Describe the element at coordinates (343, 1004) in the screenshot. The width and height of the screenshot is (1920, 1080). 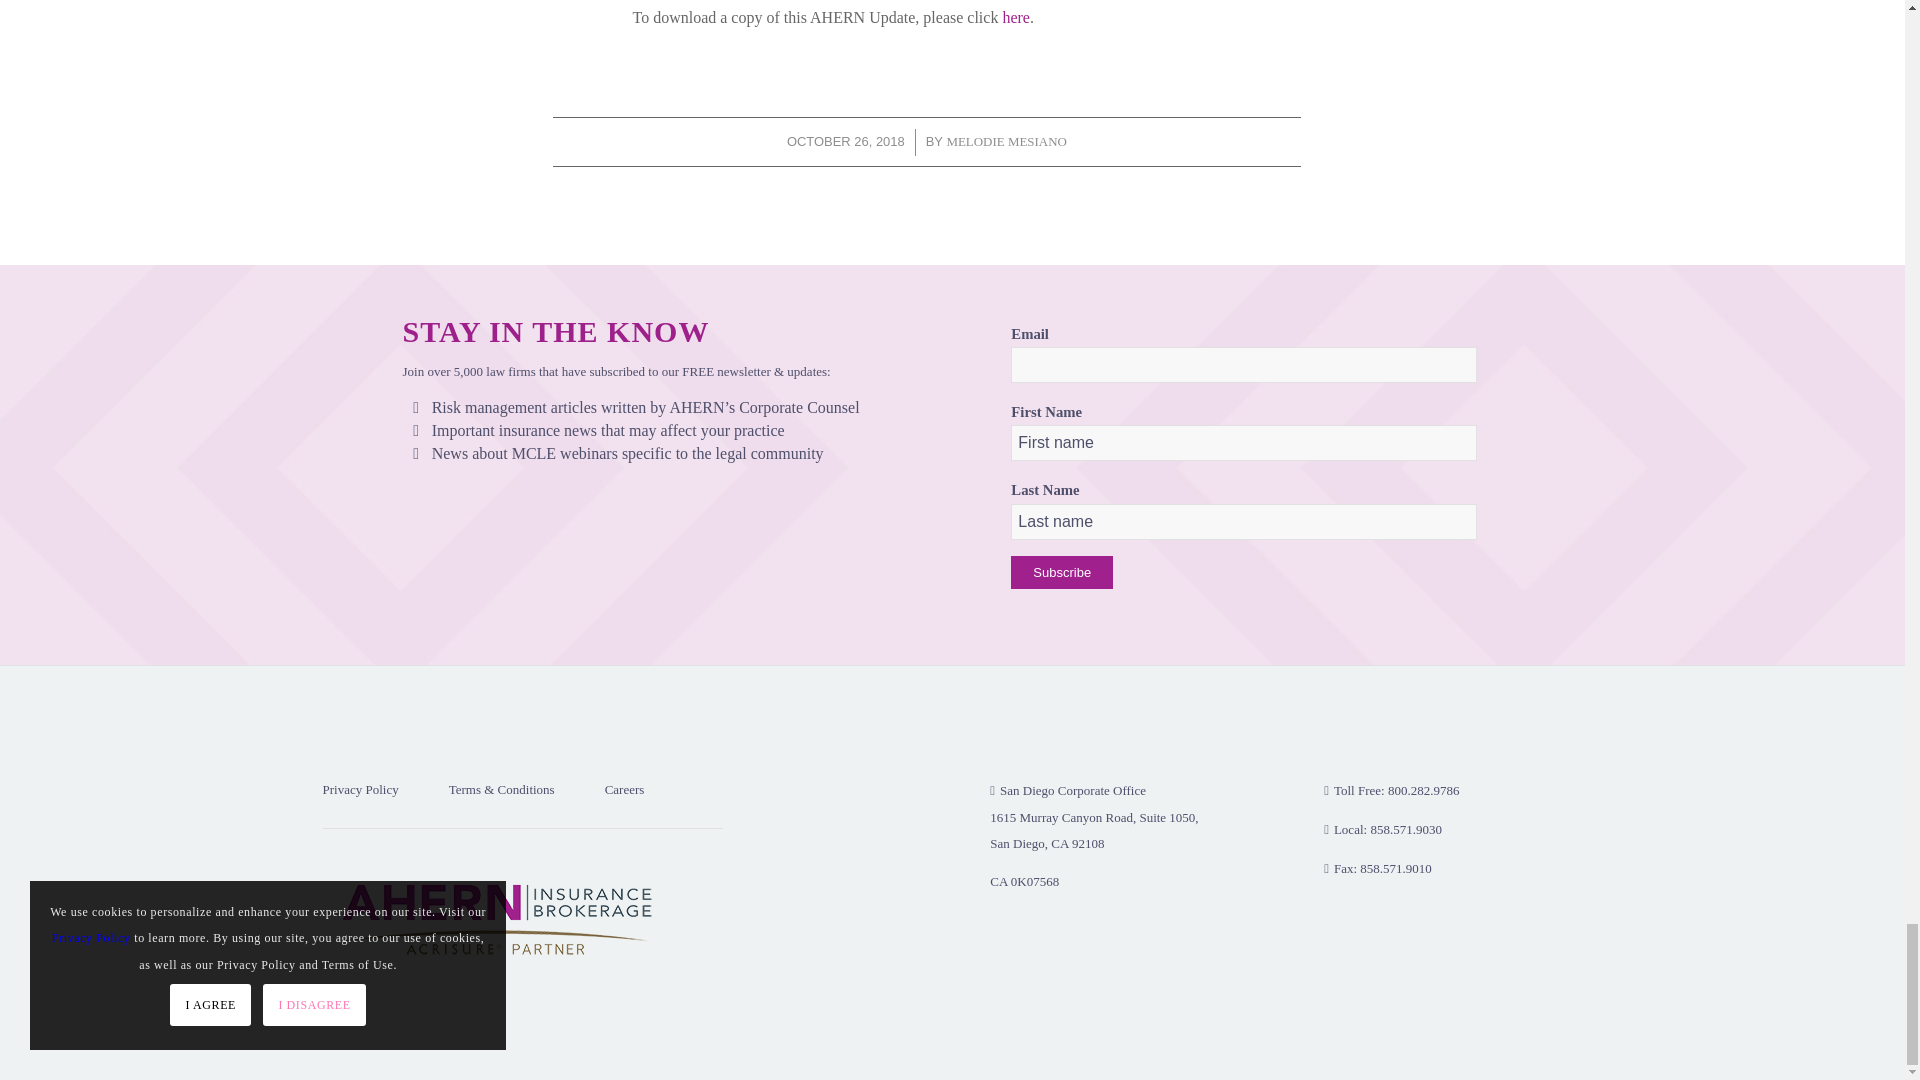
I see `Sitemap` at that location.